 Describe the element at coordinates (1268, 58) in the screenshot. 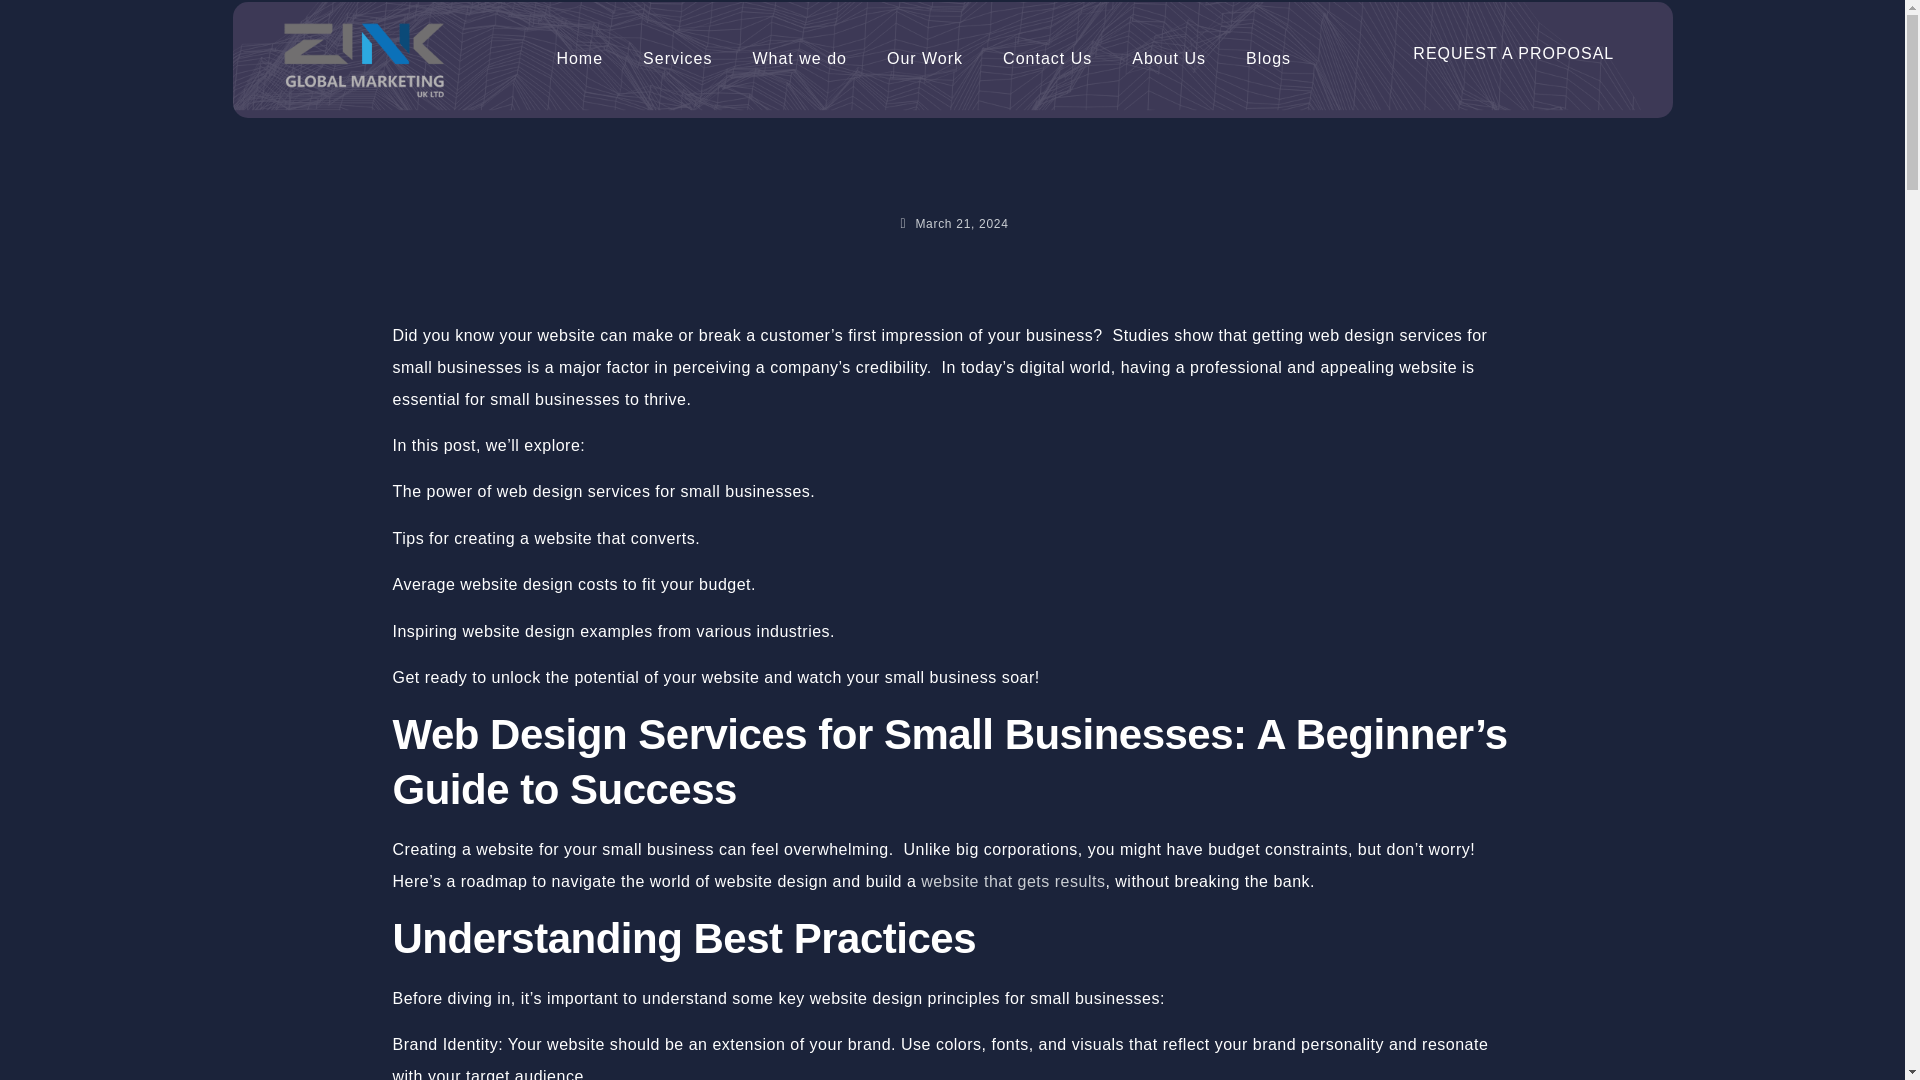

I see `Blogs` at that location.